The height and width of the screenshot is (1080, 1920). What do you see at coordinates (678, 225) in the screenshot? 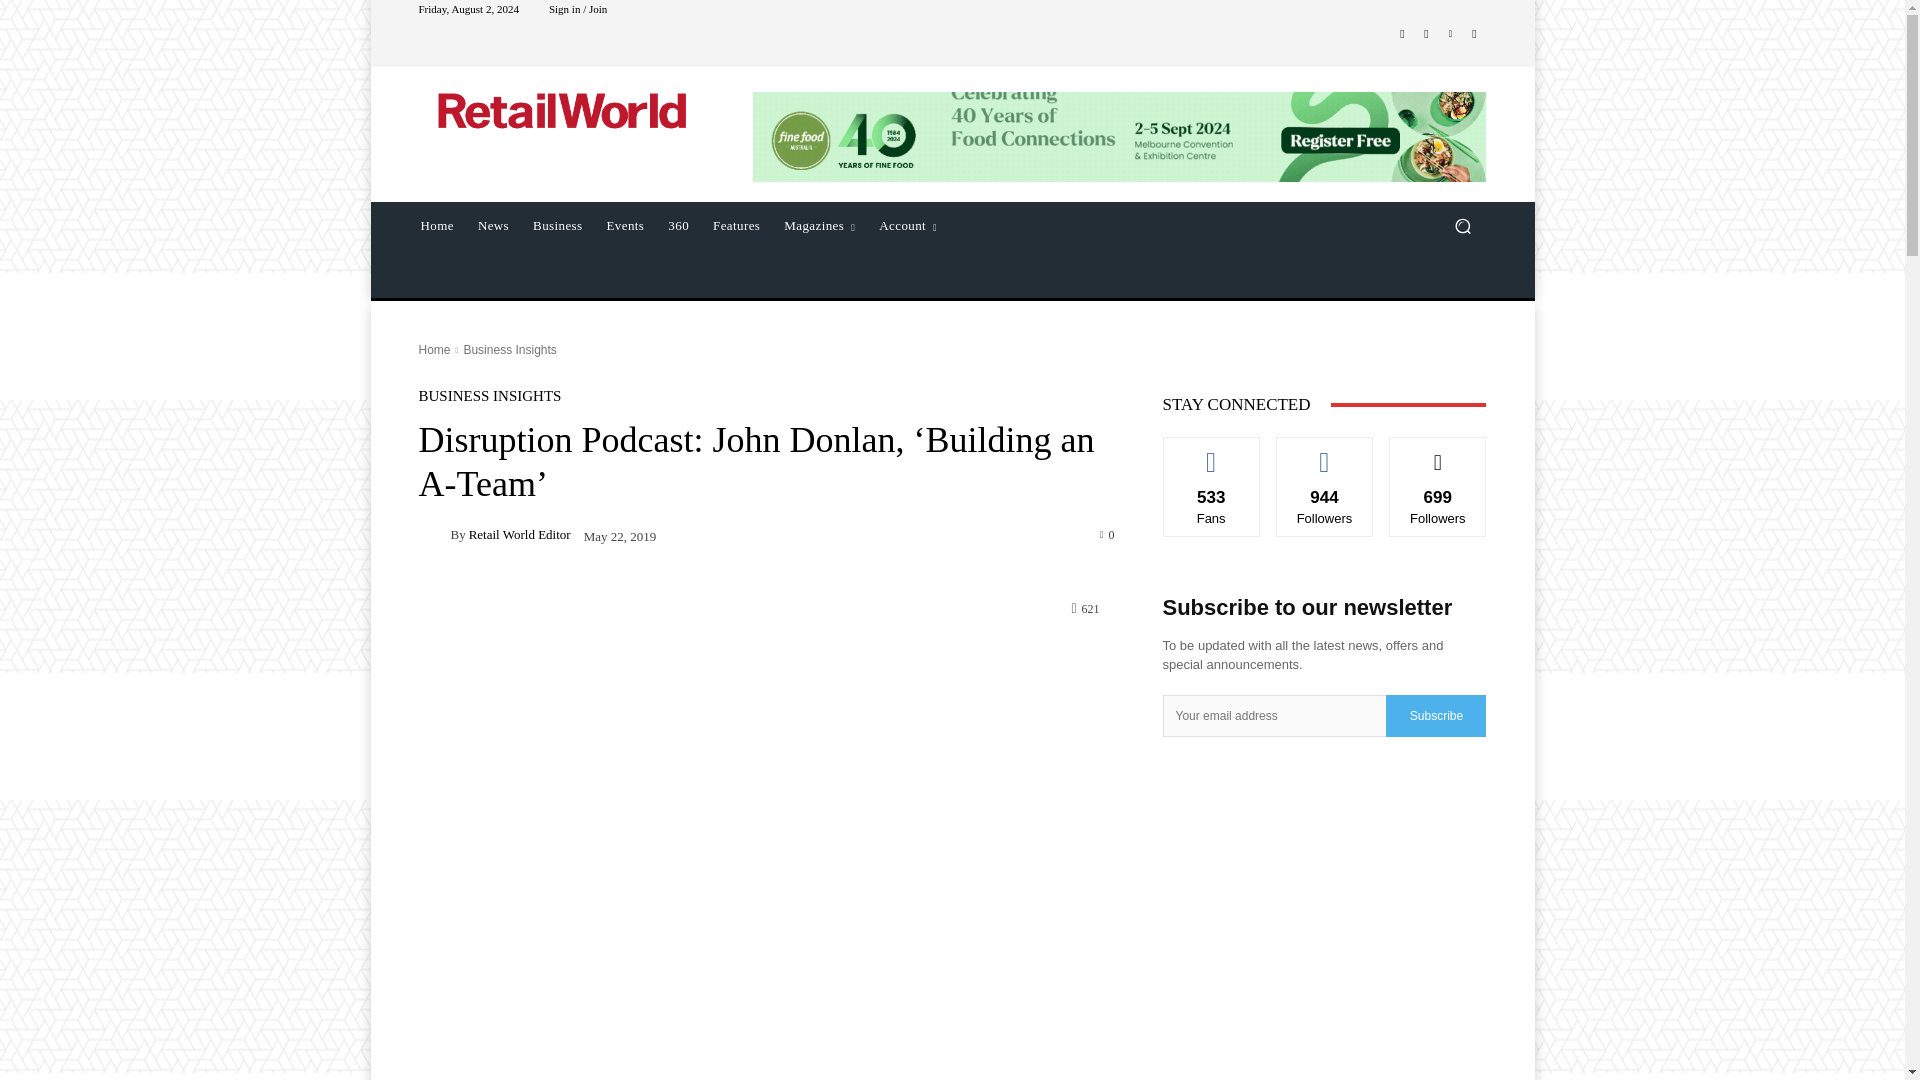
I see `360` at bounding box center [678, 225].